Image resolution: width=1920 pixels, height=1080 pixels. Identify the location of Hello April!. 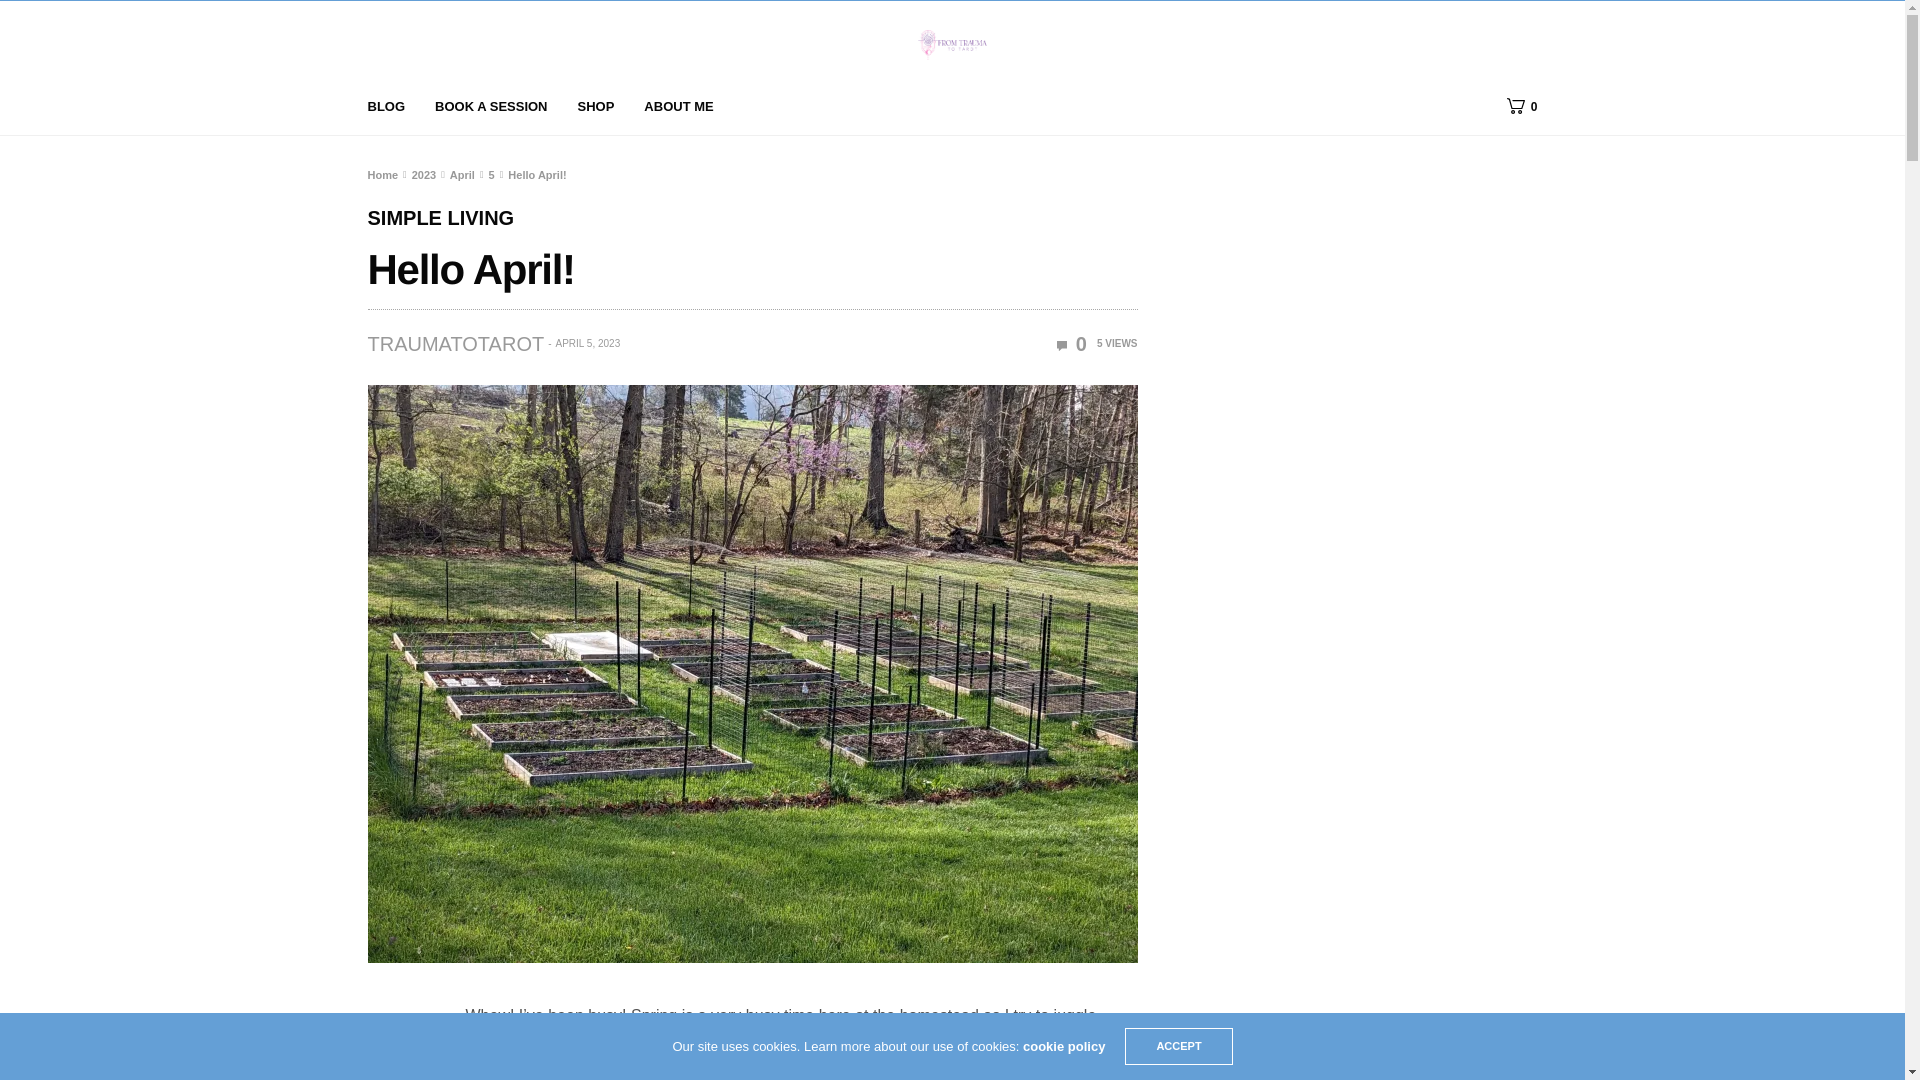
(1072, 344).